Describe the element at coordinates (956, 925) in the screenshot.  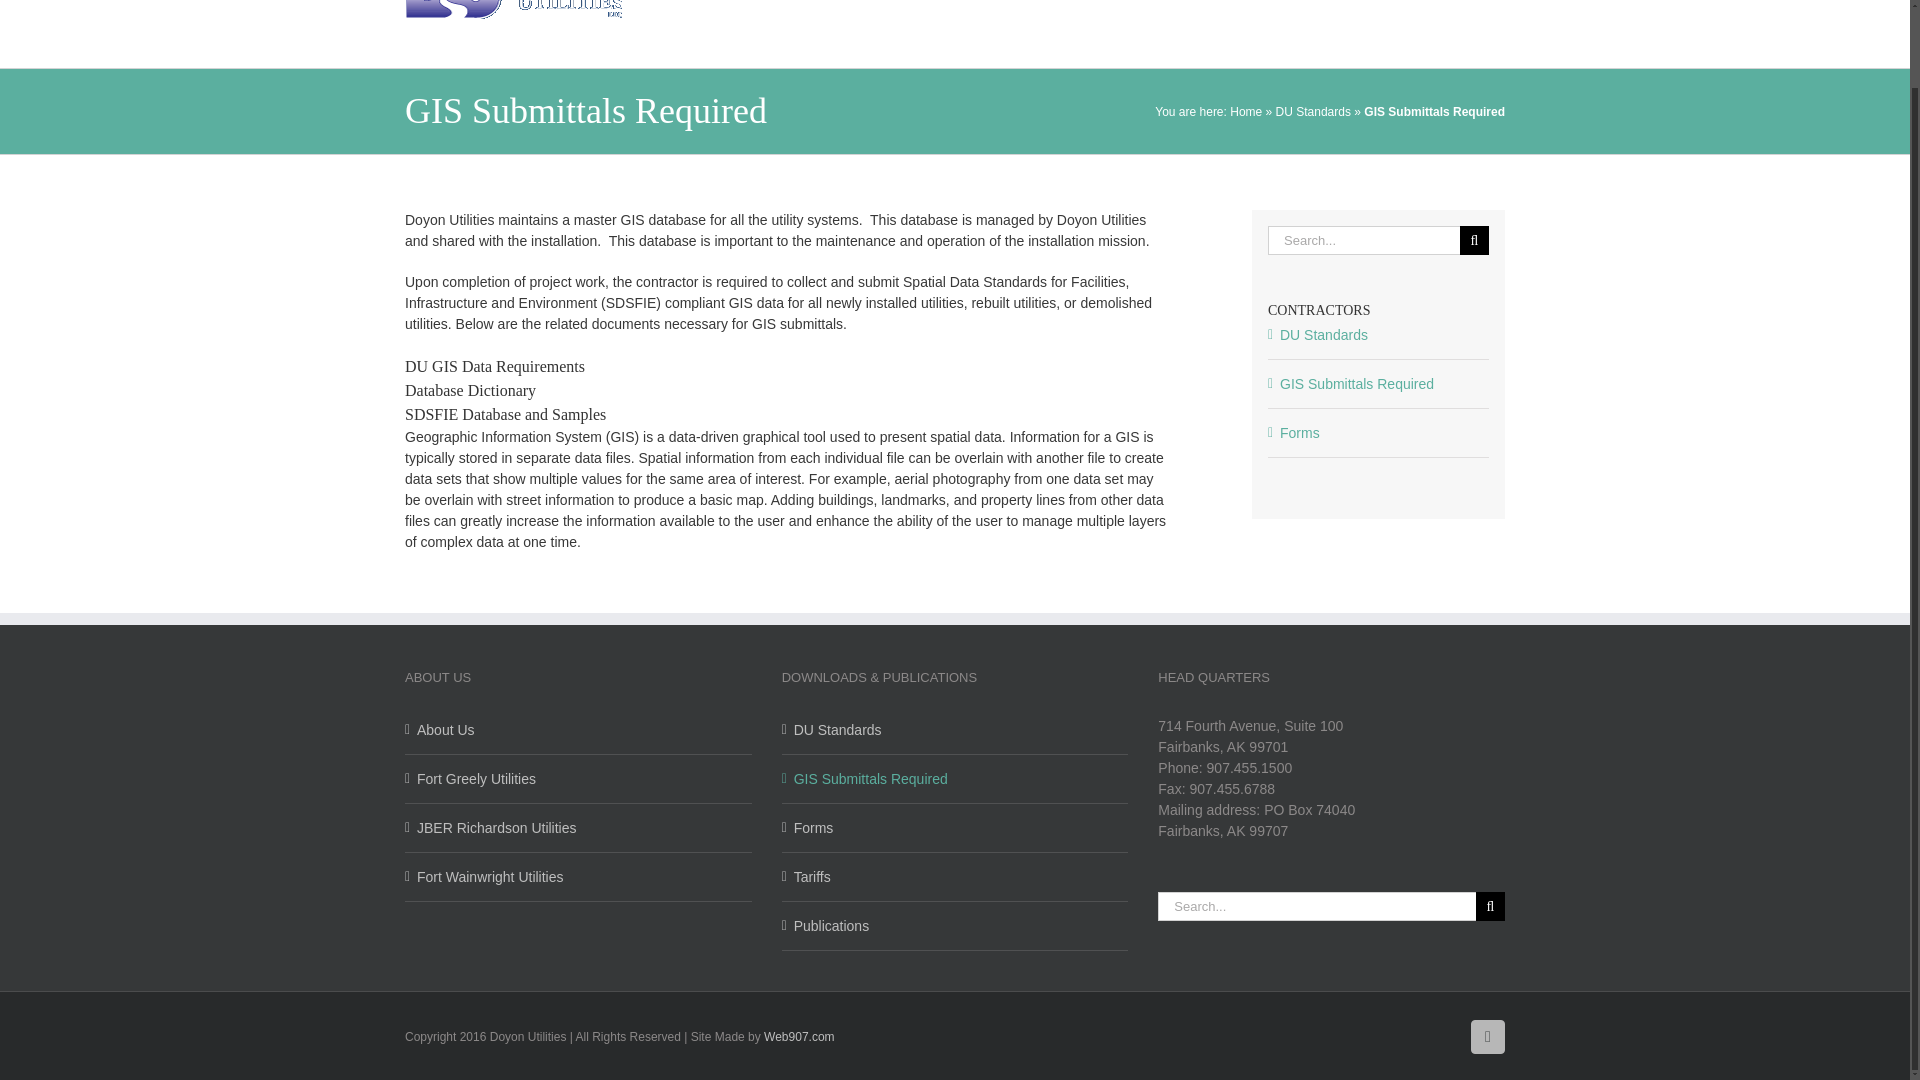
I see `Water Quality Reports` at that location.